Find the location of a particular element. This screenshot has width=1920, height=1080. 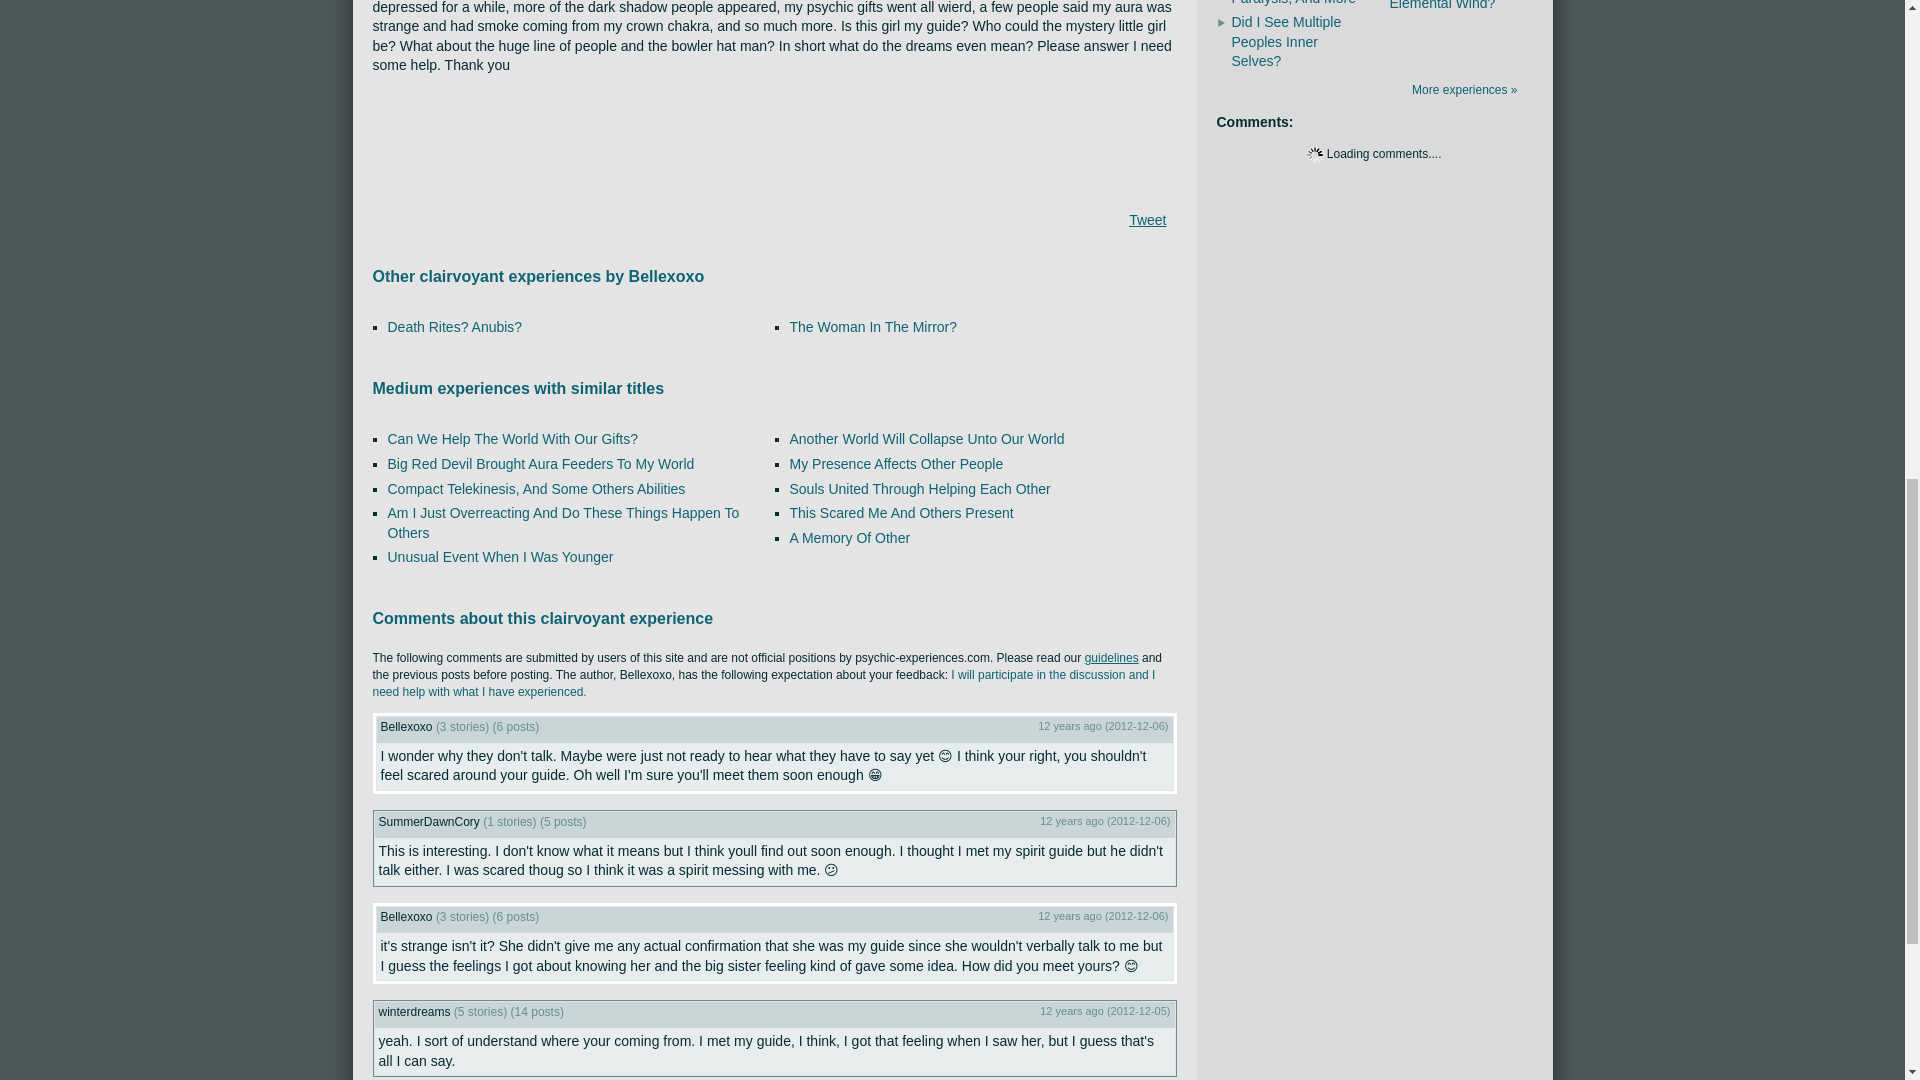

Souls United Through Helping Each Other is located at coordinates (920, 487).